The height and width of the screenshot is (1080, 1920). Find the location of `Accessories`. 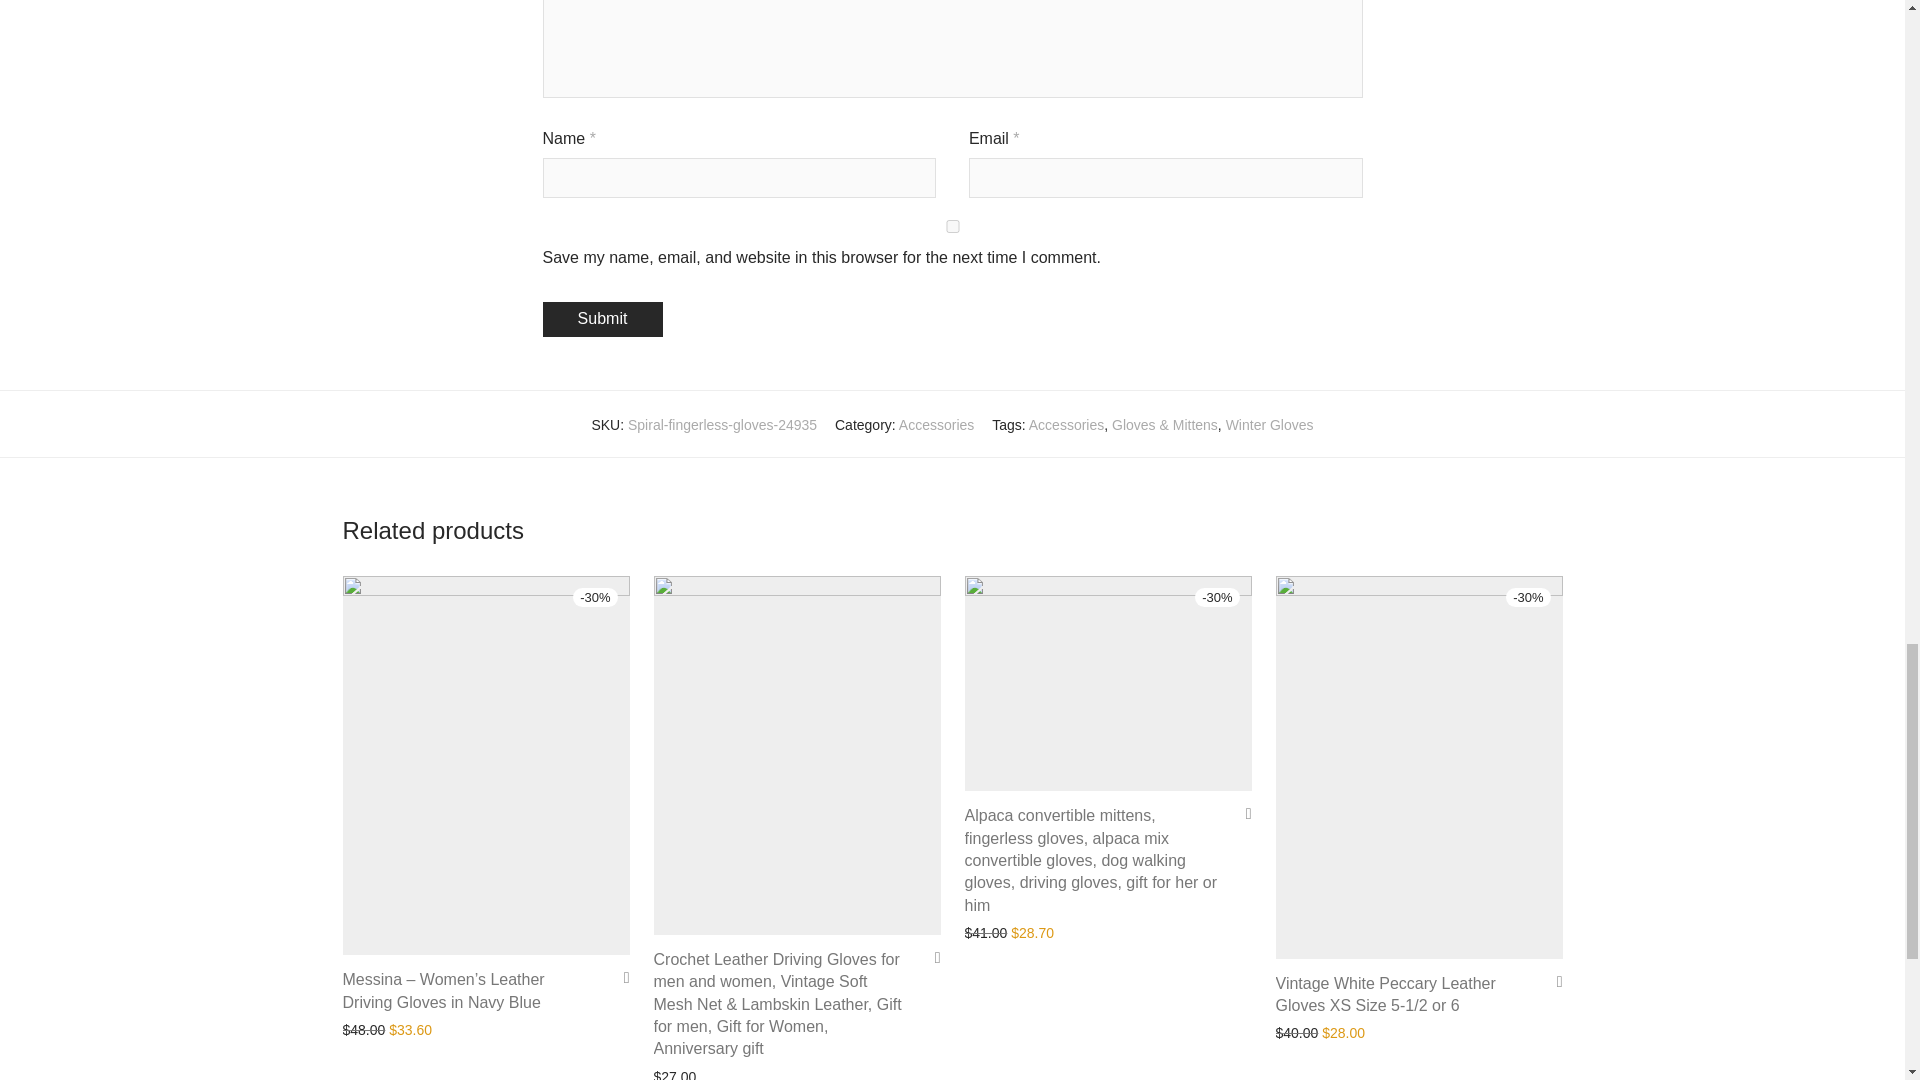

Accessories is located at coordinates (936, 424).